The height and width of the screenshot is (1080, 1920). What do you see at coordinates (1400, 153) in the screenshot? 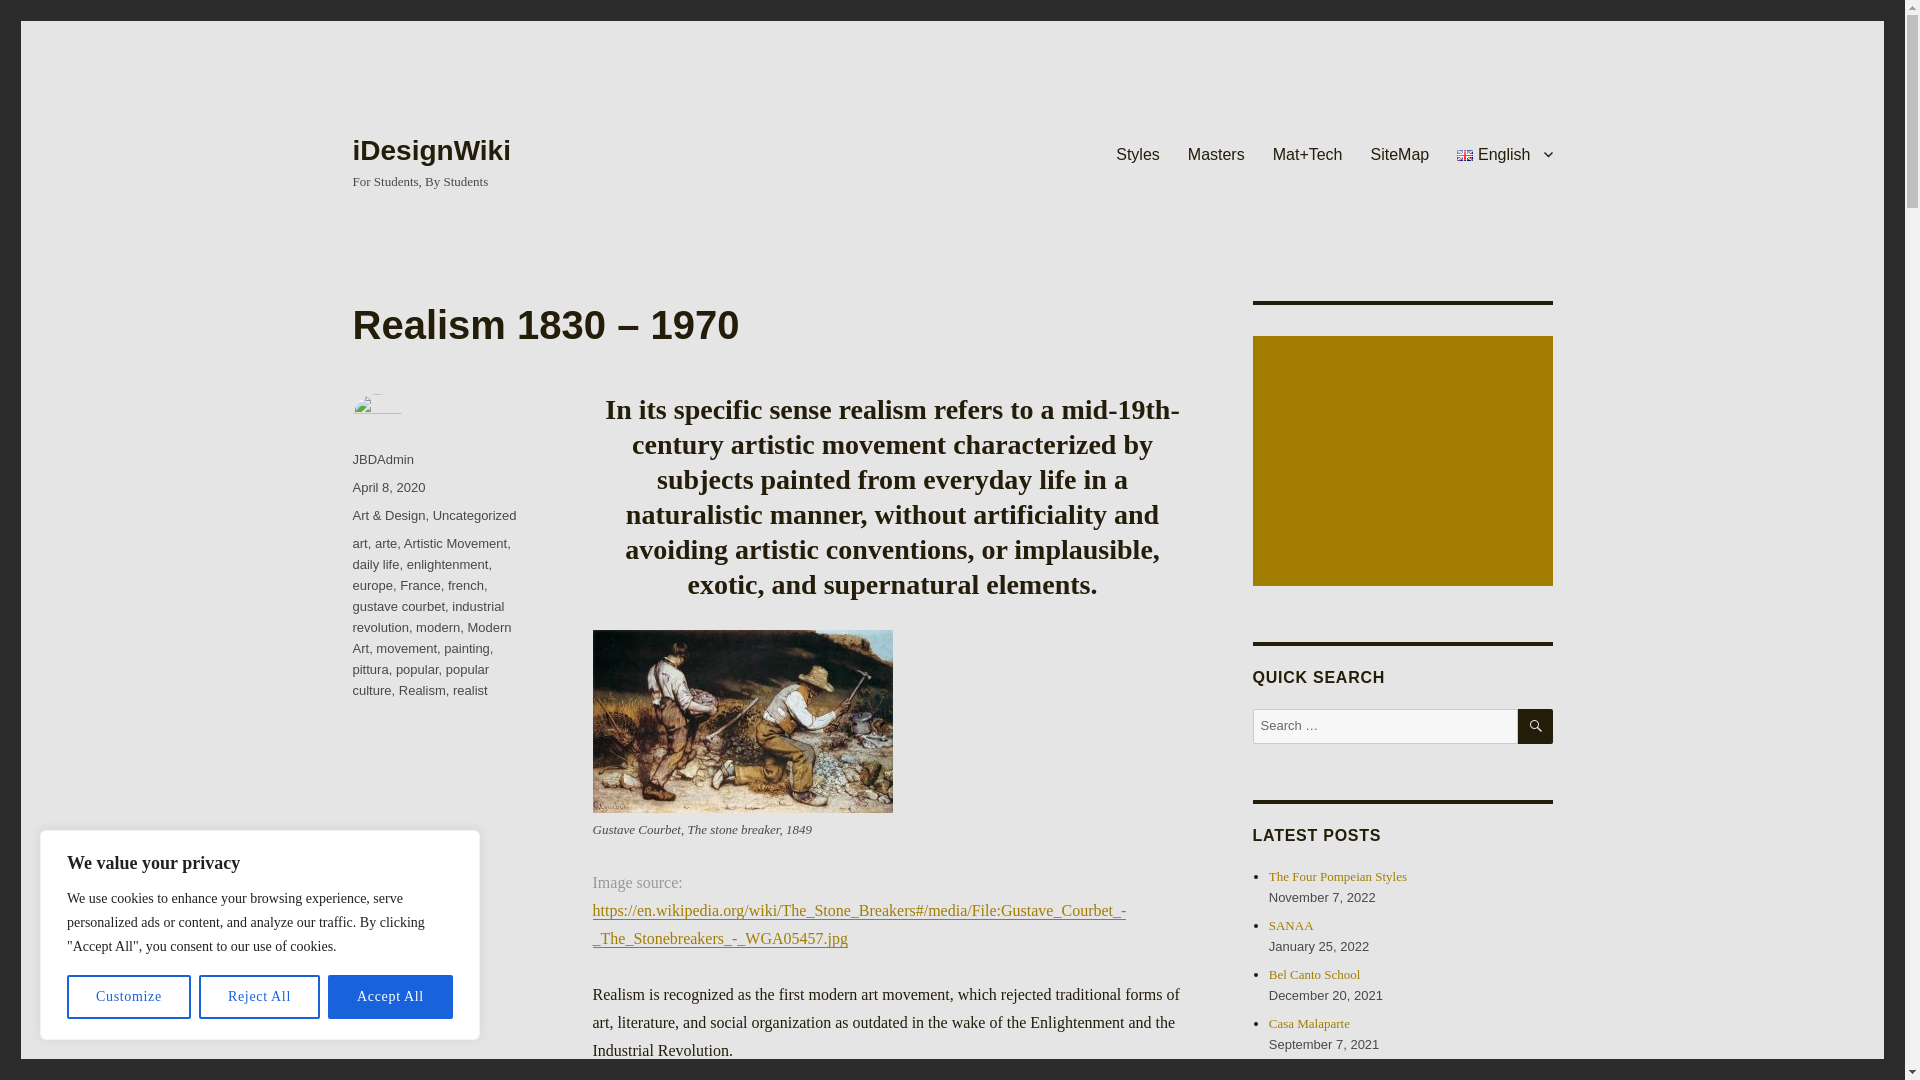
I see `SiteMap` at bounding box center [1400, 153].